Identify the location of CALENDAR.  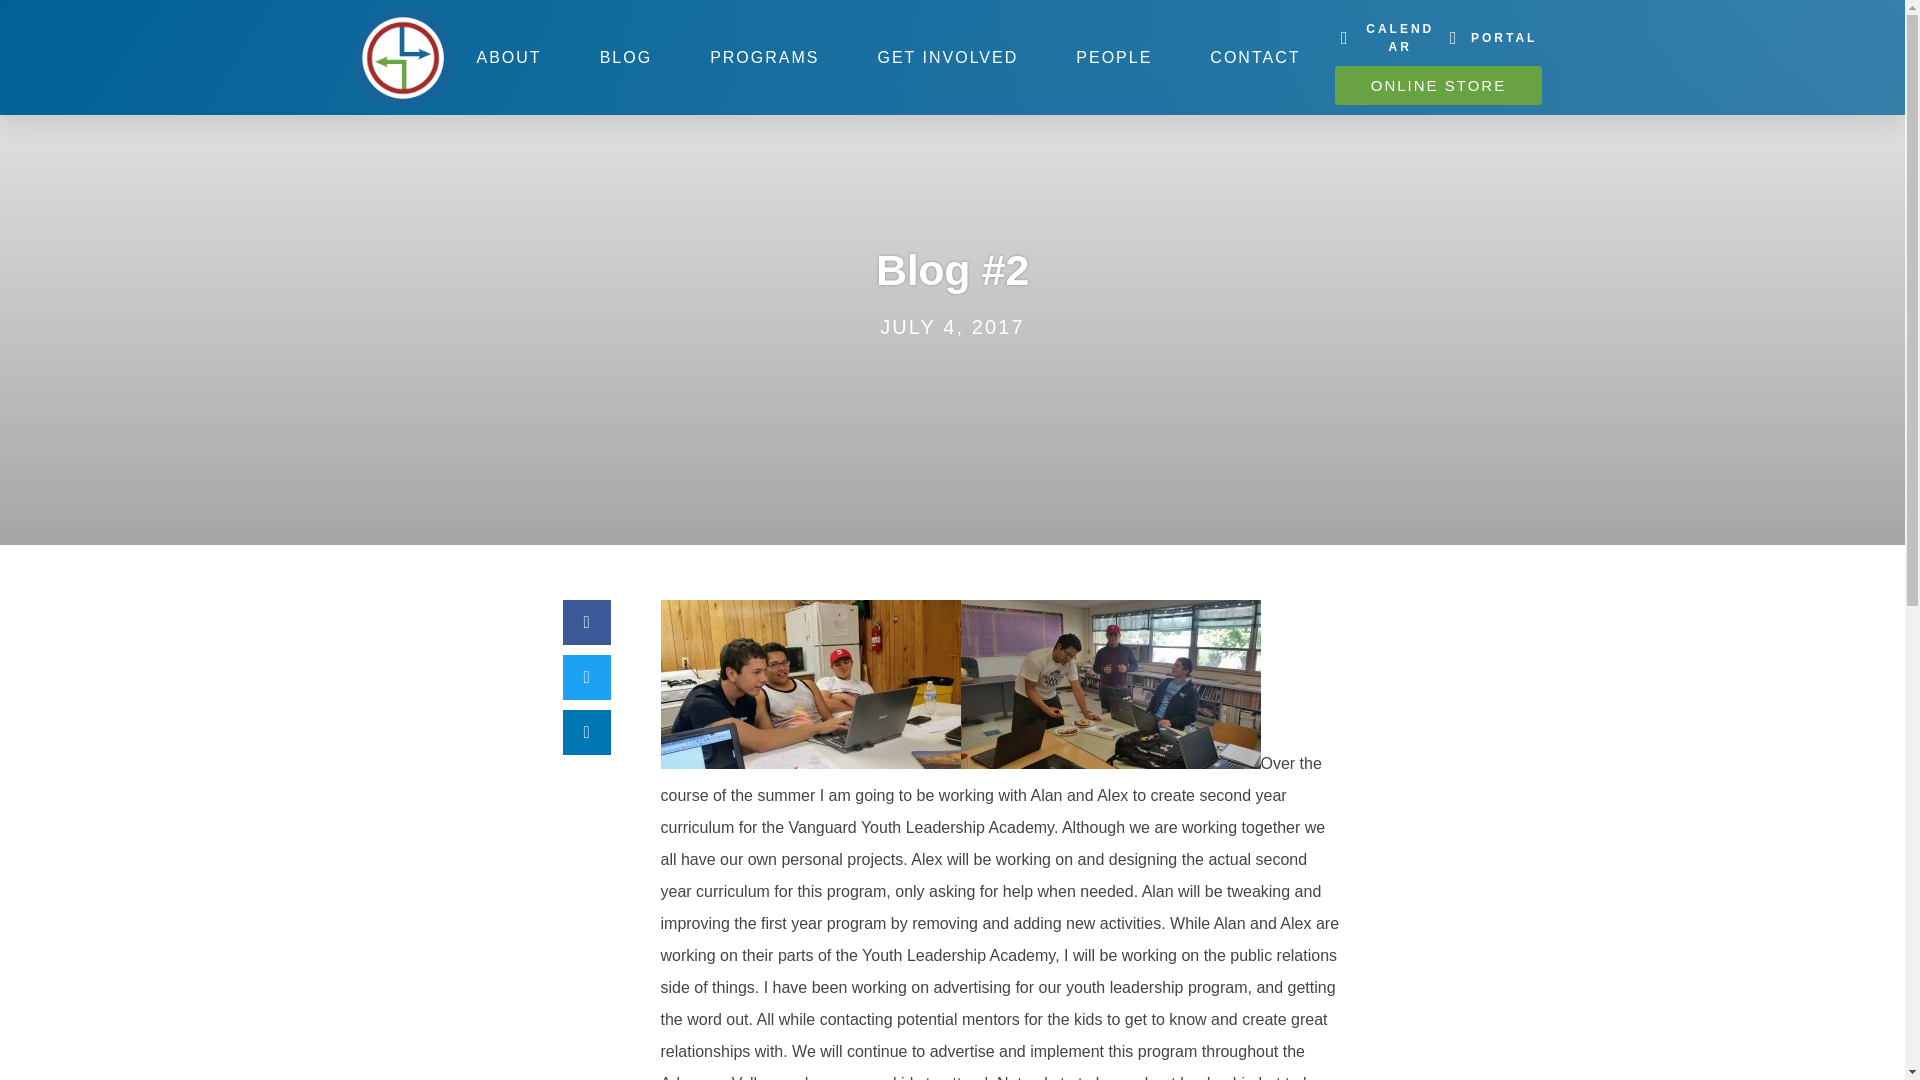
(1386, 38).